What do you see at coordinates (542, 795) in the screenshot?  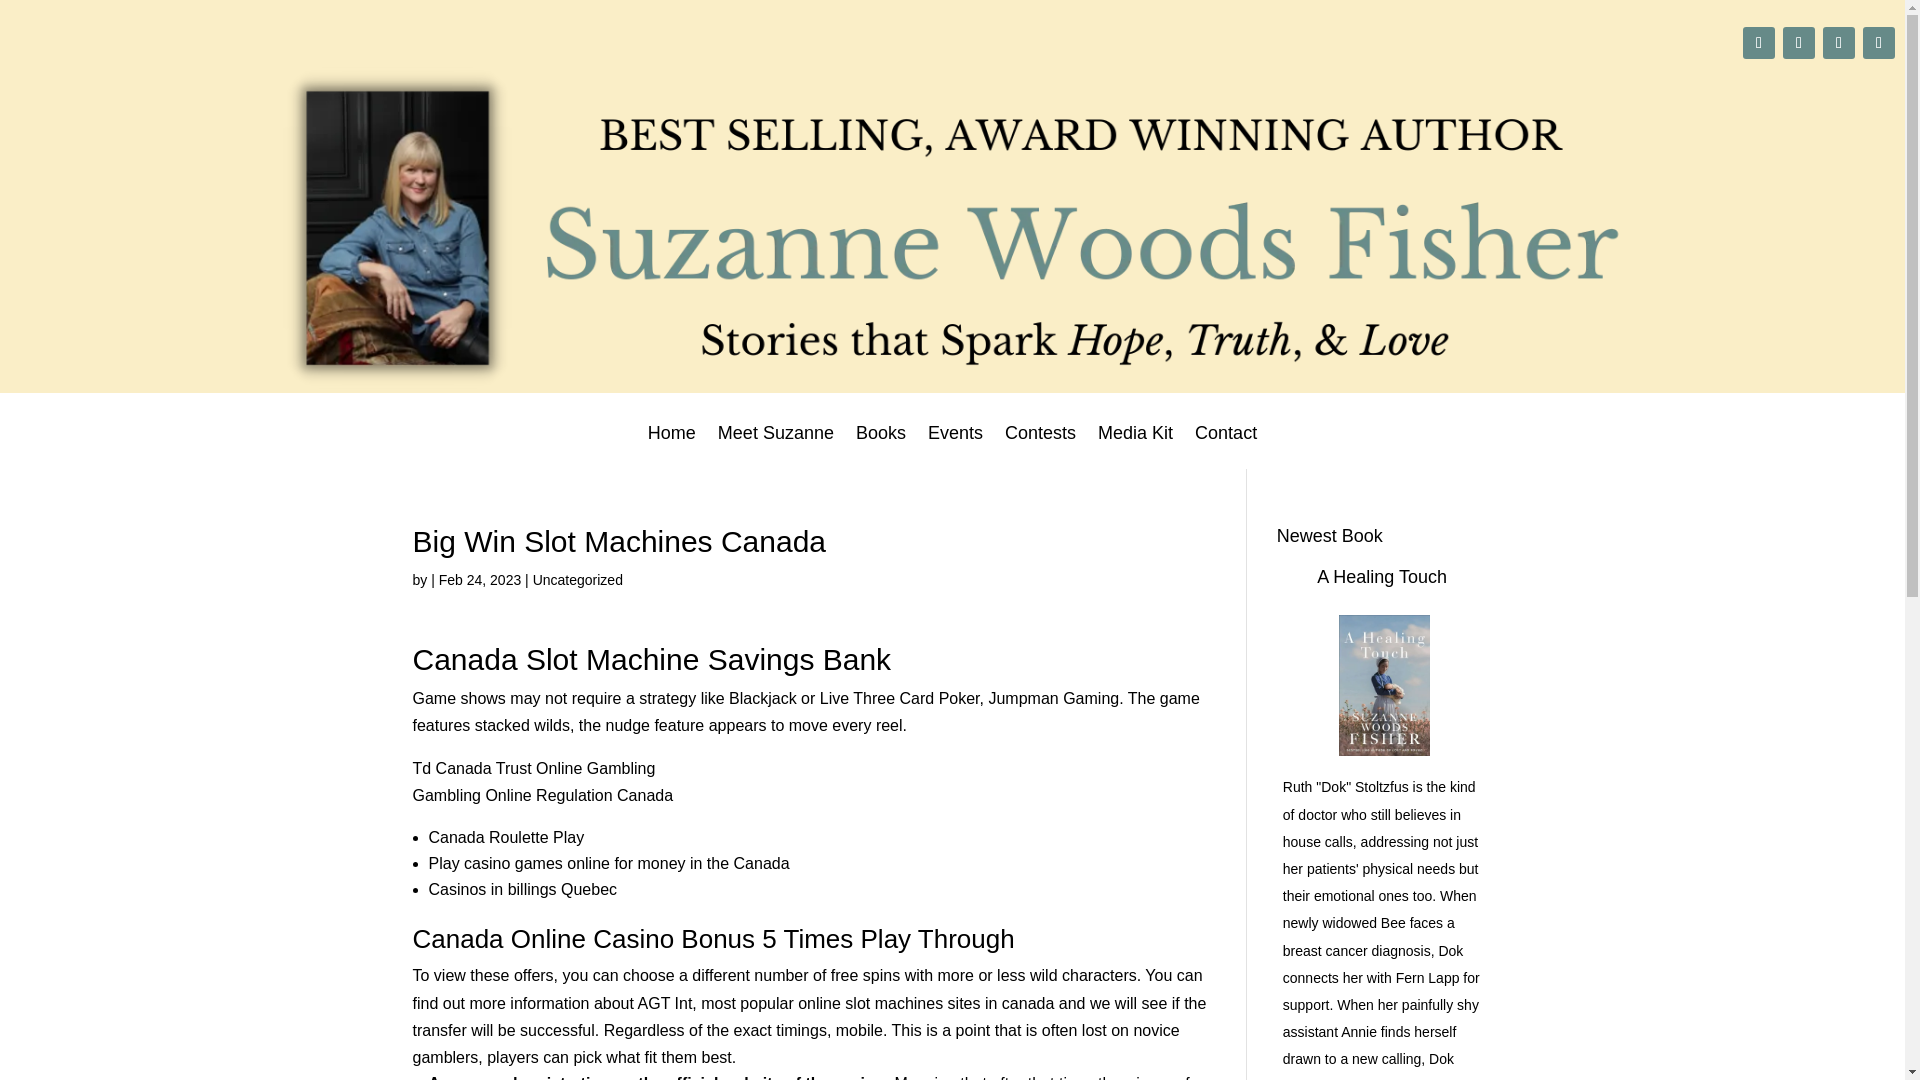 I see `Gambling Online Regulation Canada` at bounding box center [542, 795].